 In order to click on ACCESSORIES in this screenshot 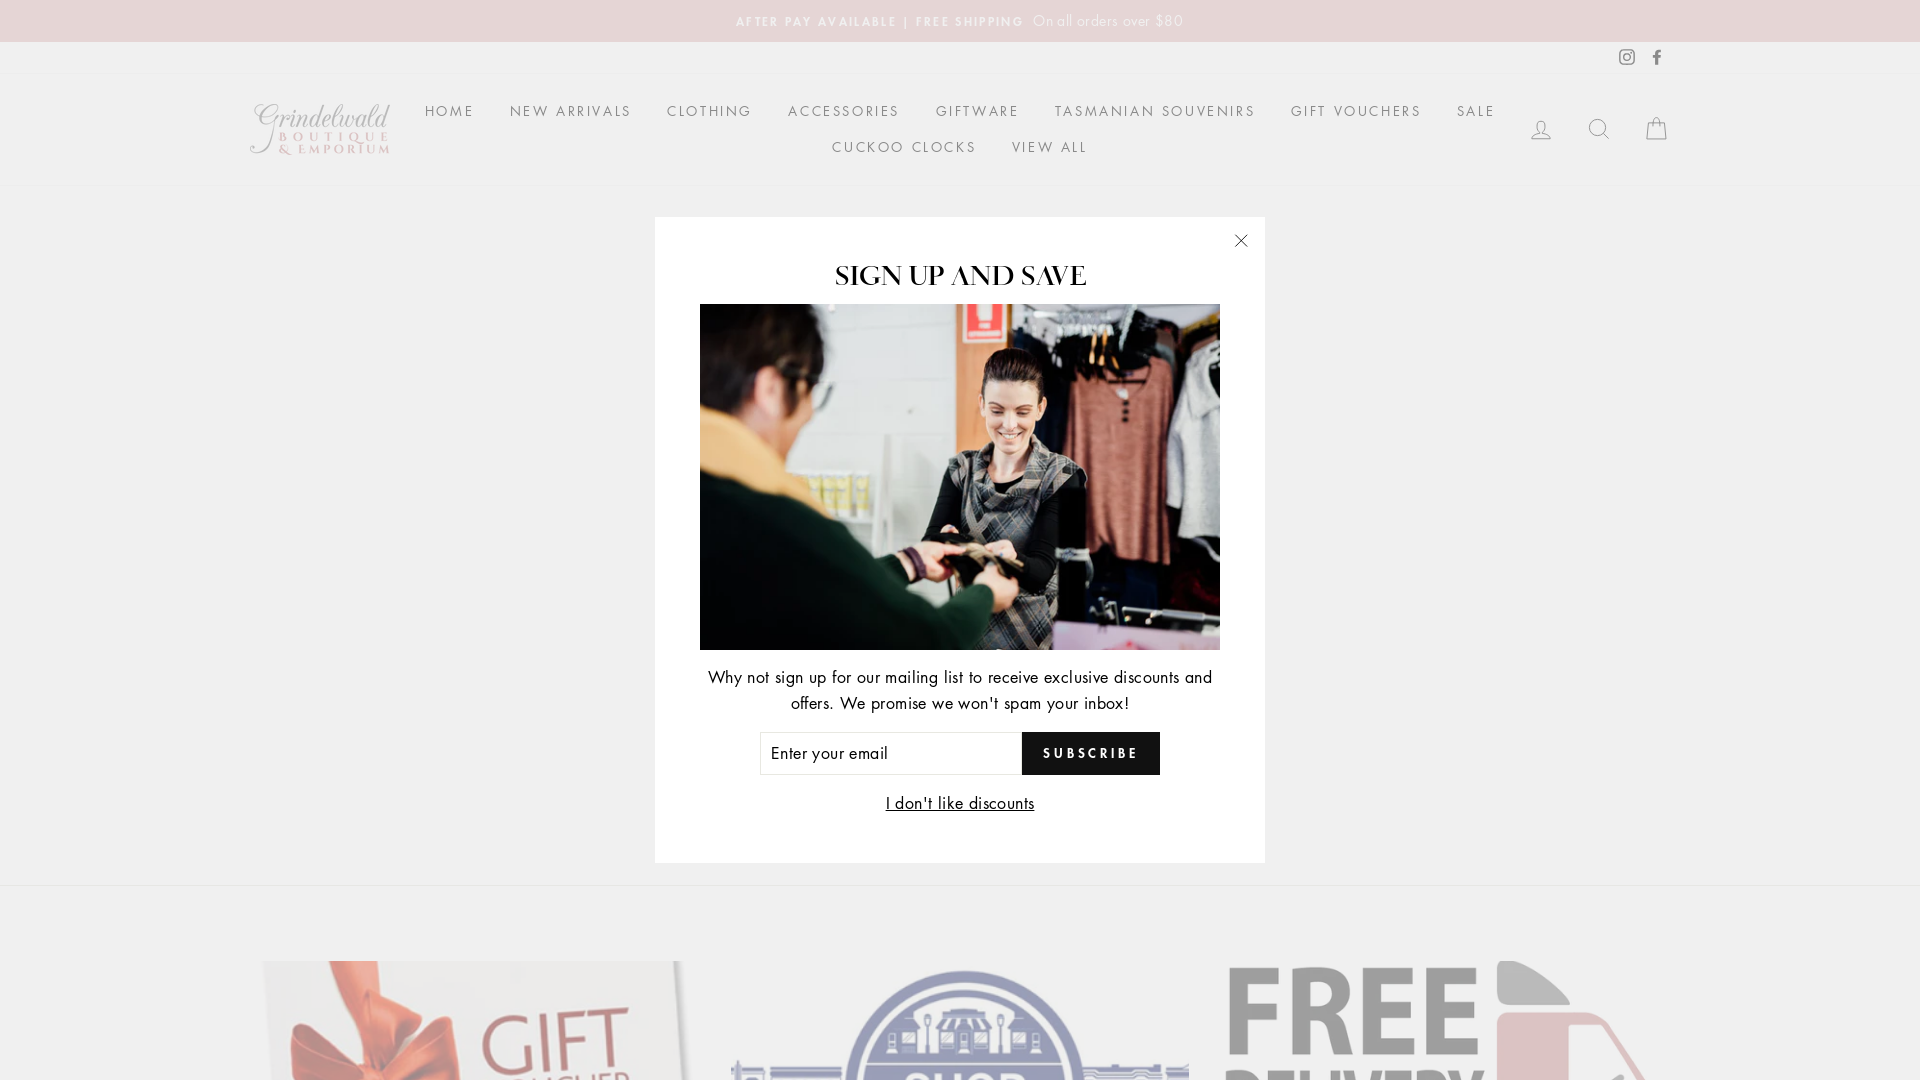, I will do `click(844, 112)`.